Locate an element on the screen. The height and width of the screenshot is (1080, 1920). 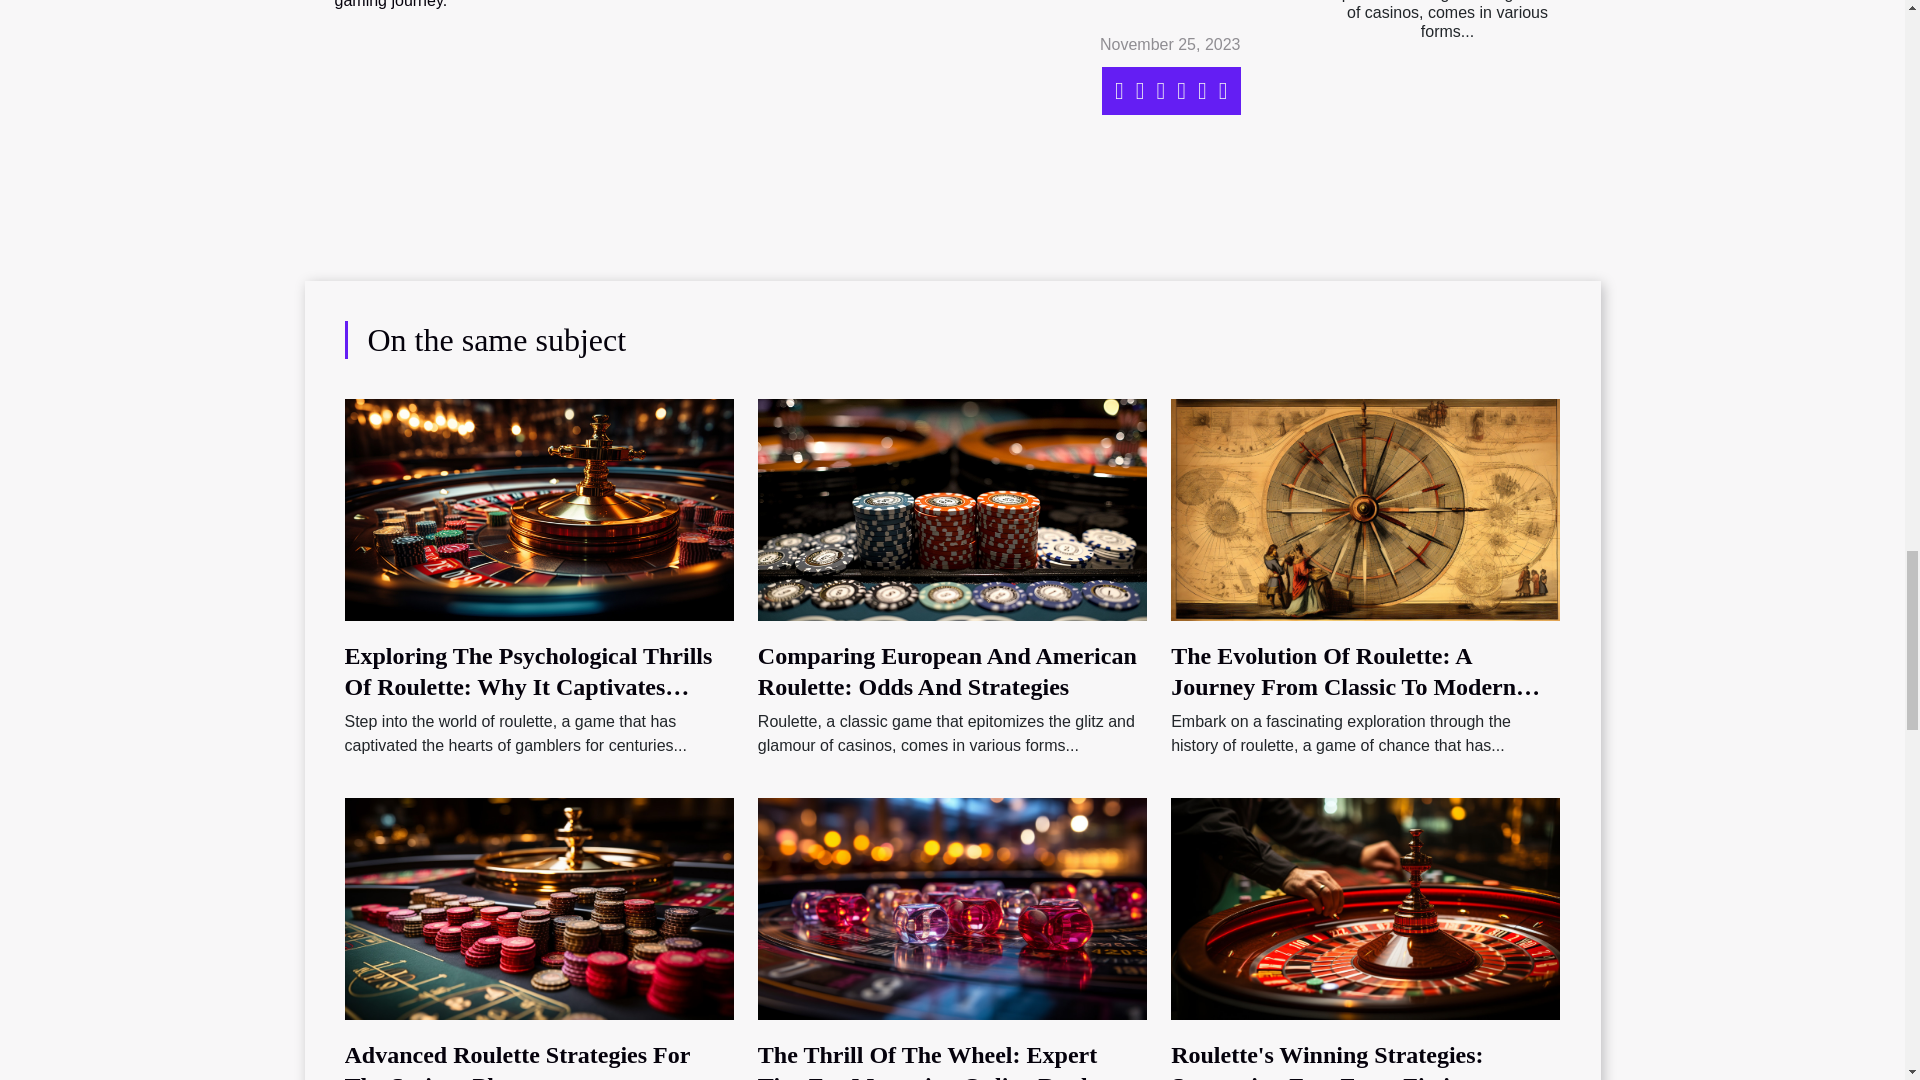
Advanced Roulette Strategies For The Serious Player is located at coordinates (538, 908).